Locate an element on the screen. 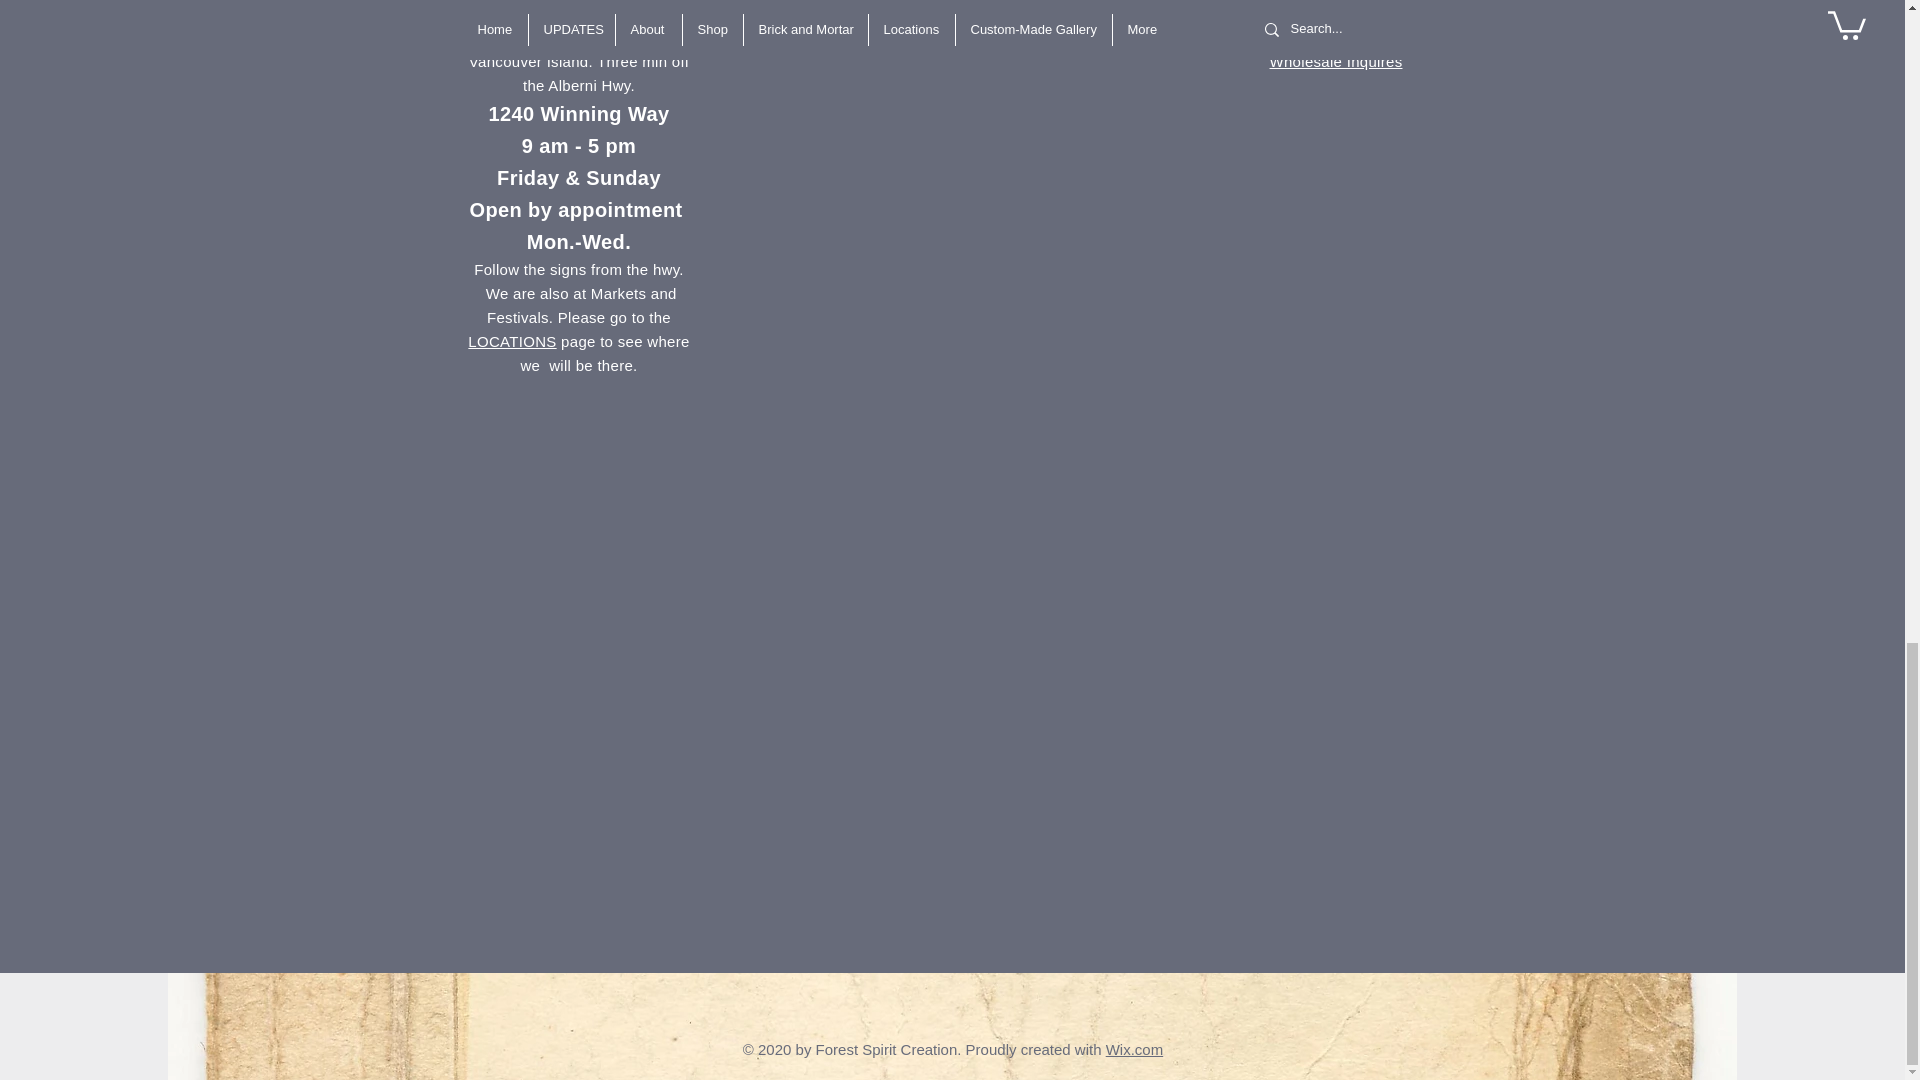 This screenshot has width=1920, height=1080. 1240 Winning Way is located at coordinates (578, 114).